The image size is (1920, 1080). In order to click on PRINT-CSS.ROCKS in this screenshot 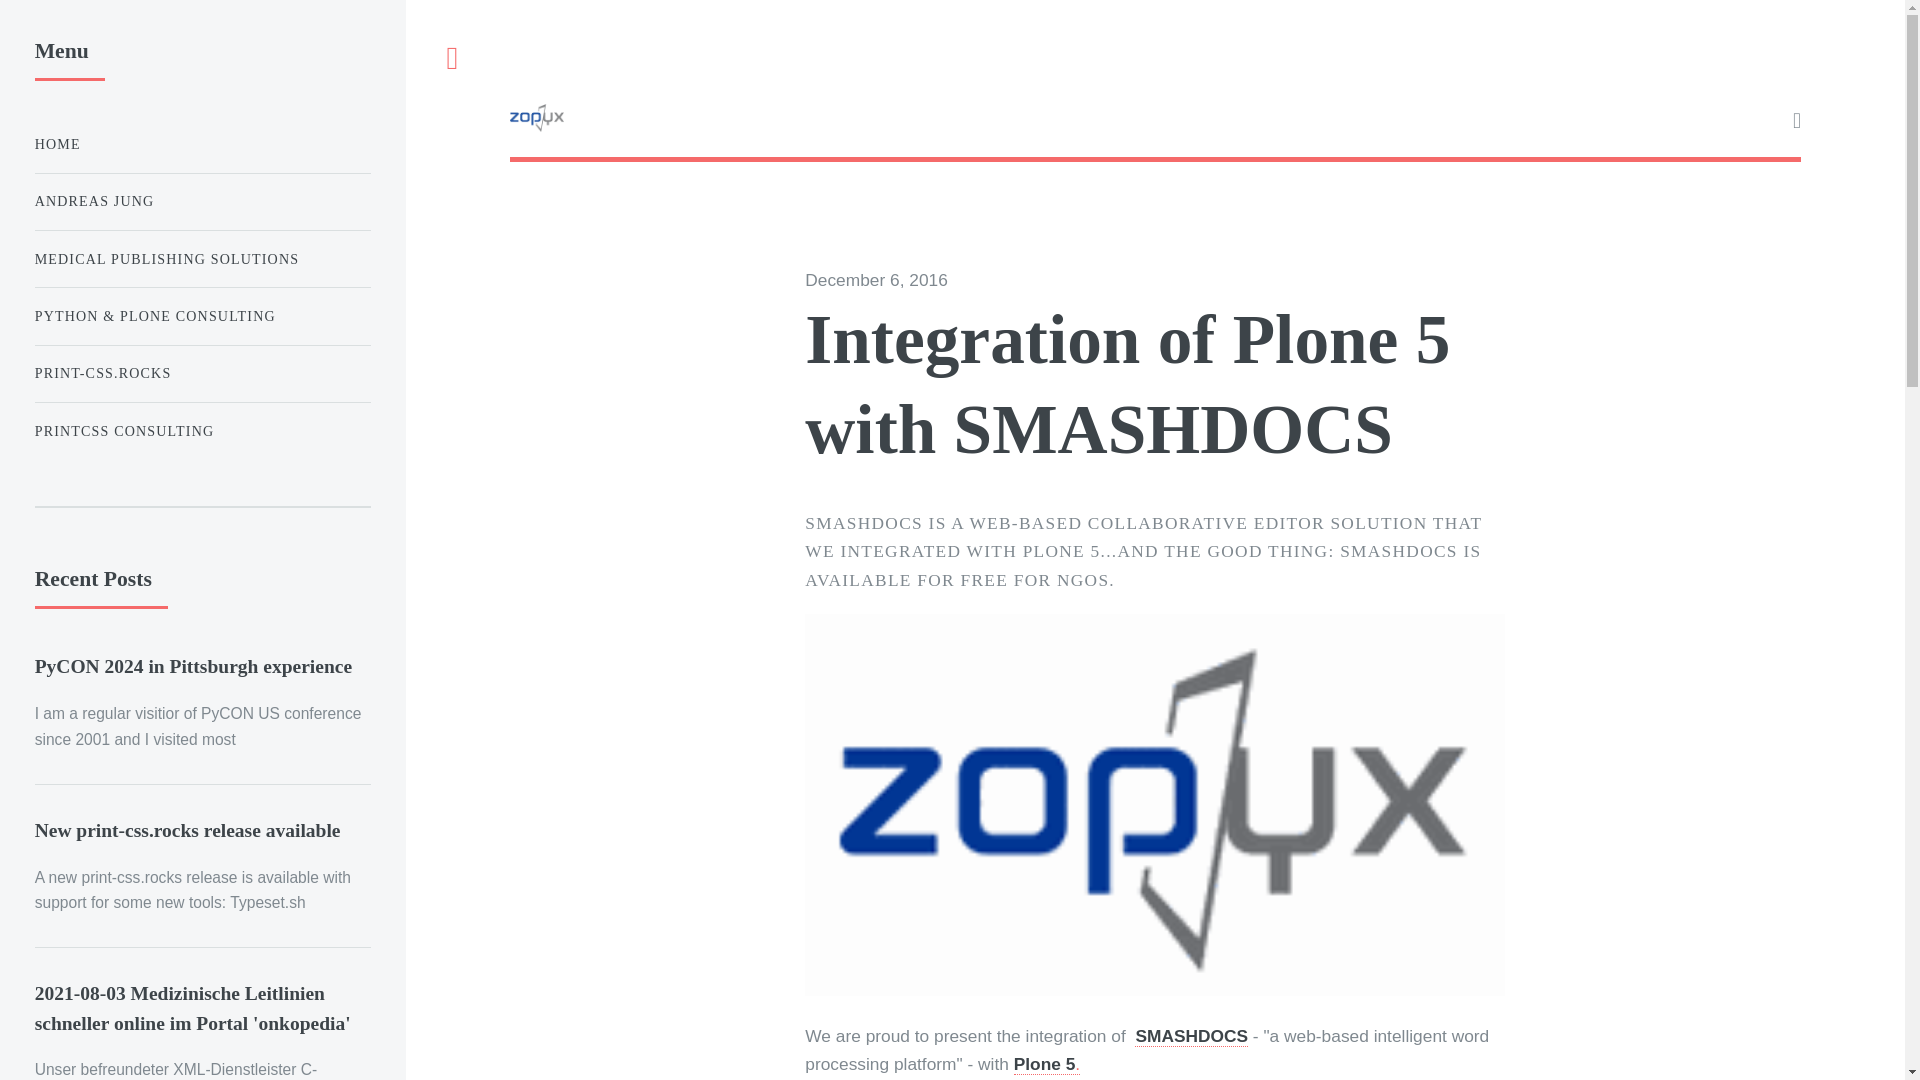, I will do `click(202, 374)`.